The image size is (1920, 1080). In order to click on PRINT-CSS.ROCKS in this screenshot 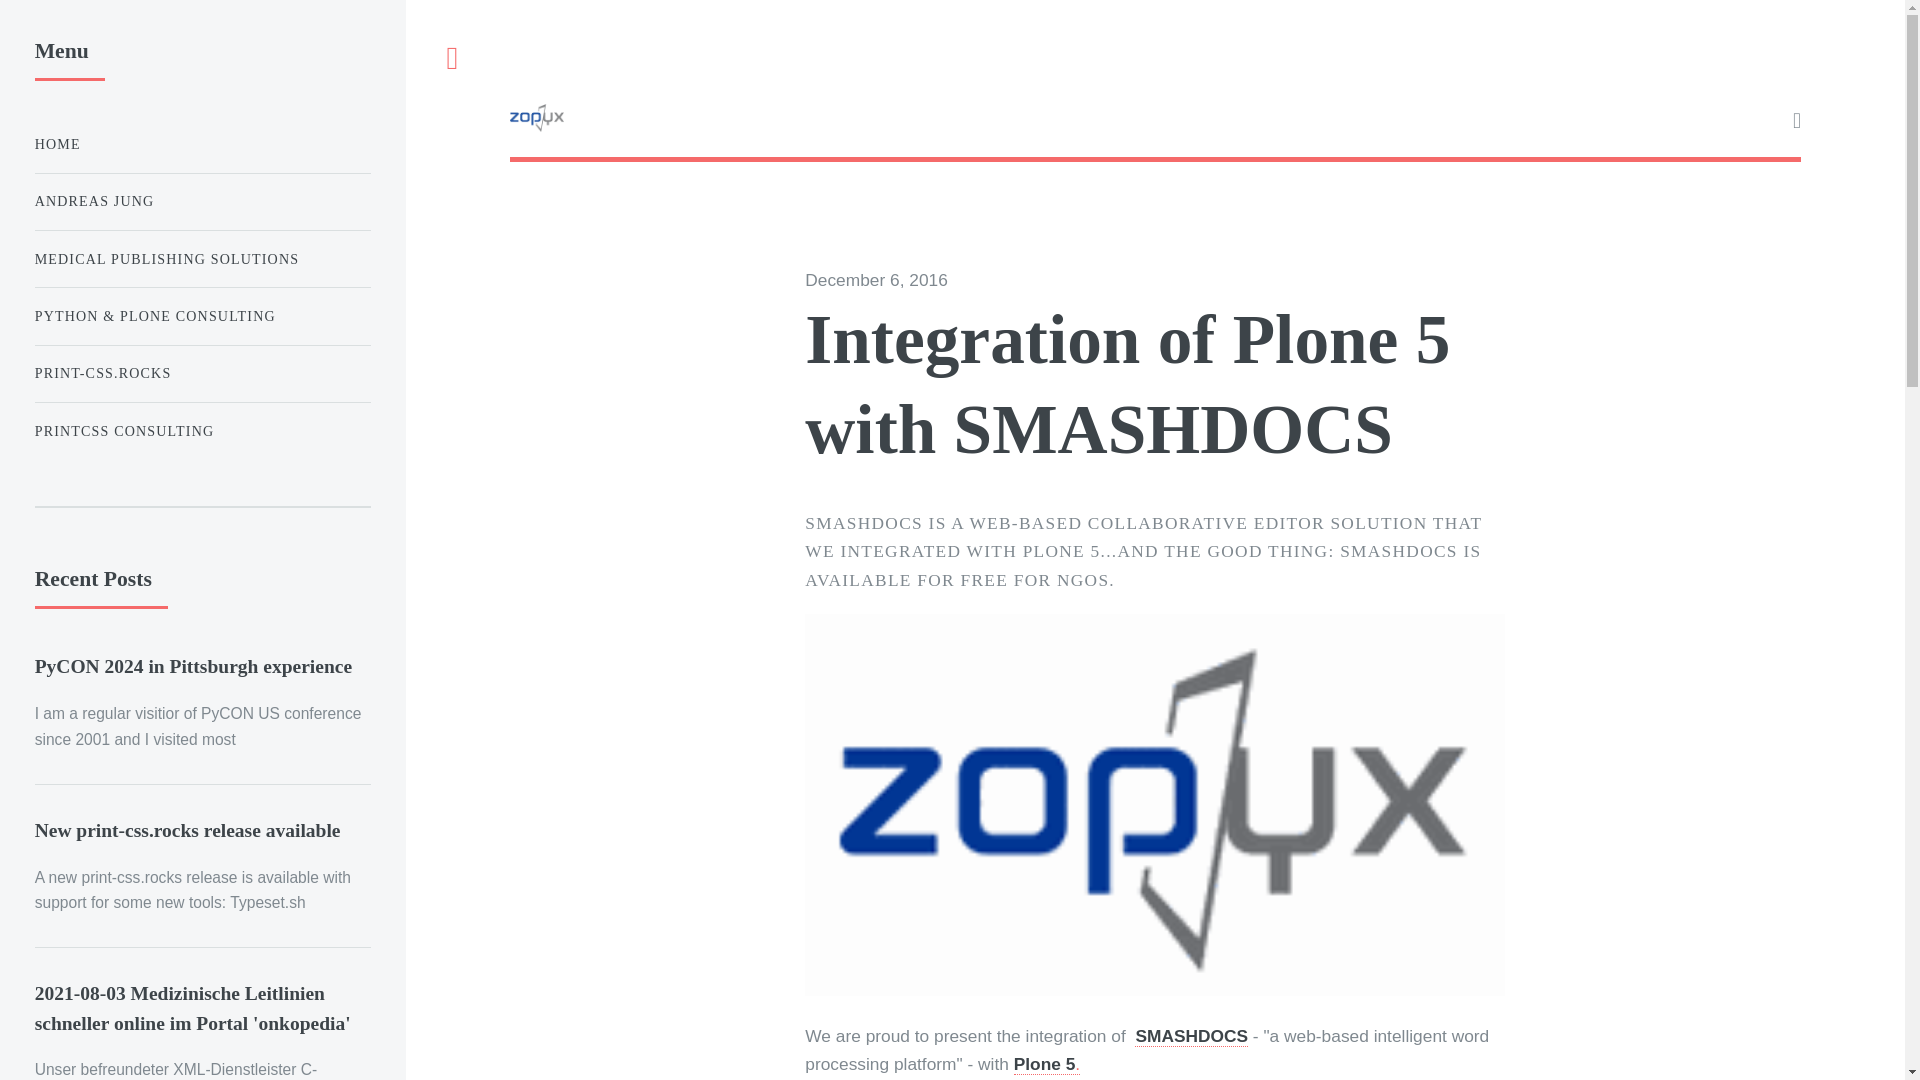, I will do `click(202, 374)`.